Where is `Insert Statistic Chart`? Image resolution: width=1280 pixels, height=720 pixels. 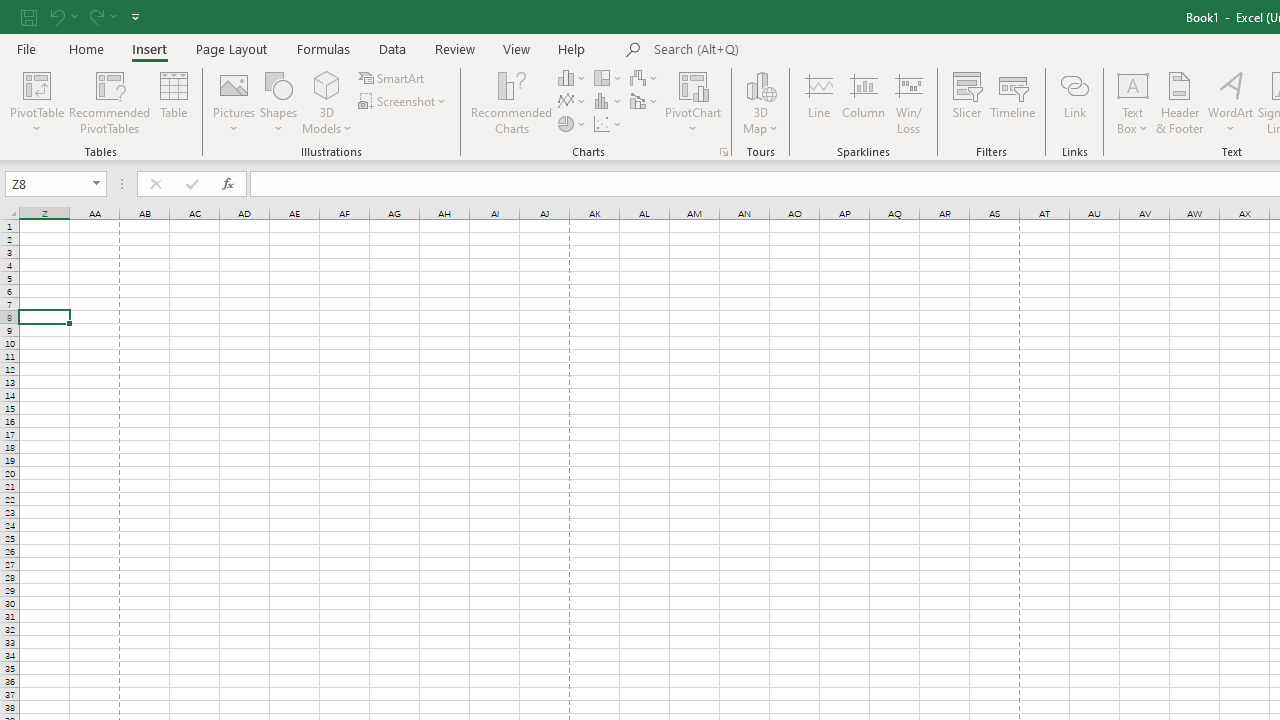 Insert Statistic Chart is located at coordinates (609, 102).